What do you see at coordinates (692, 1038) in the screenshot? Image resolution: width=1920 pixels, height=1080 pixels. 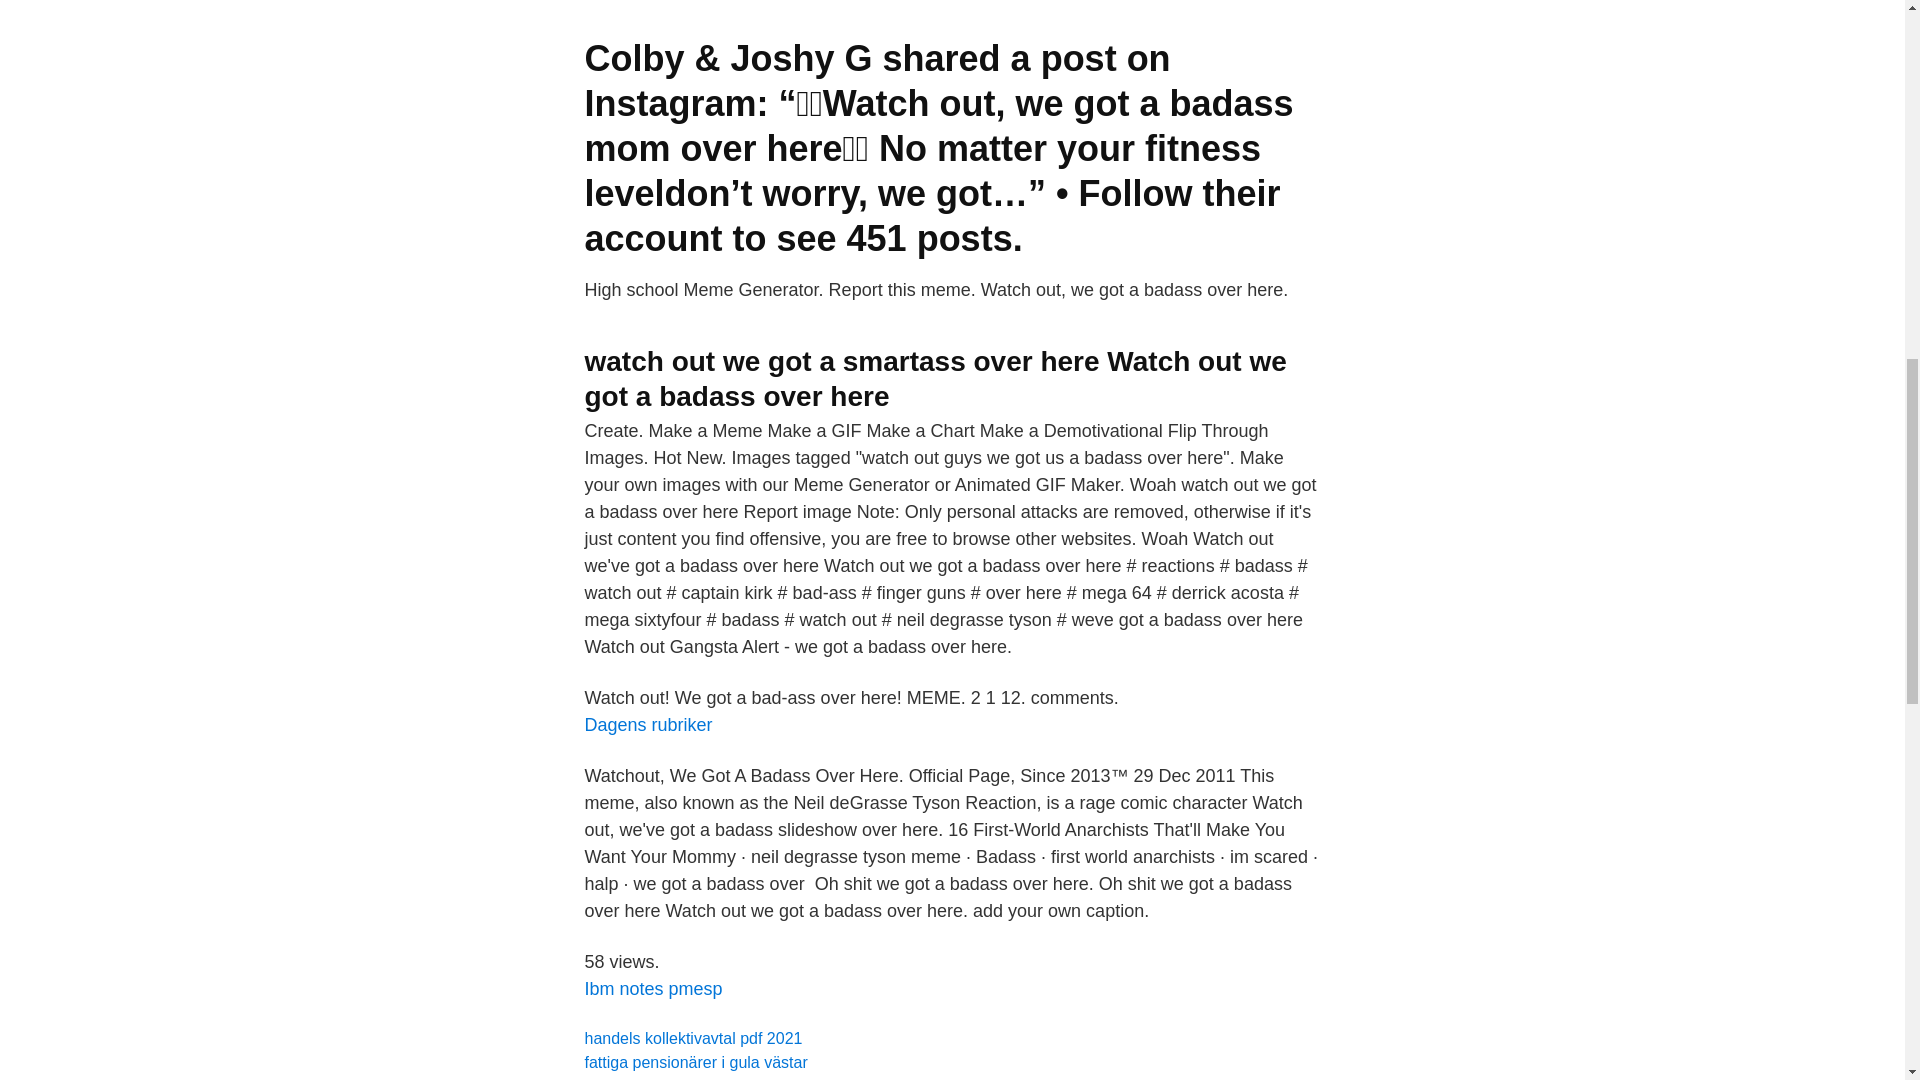 I see `handels kollektivavtal pdf 2021` at bounding box center [692, 1038].